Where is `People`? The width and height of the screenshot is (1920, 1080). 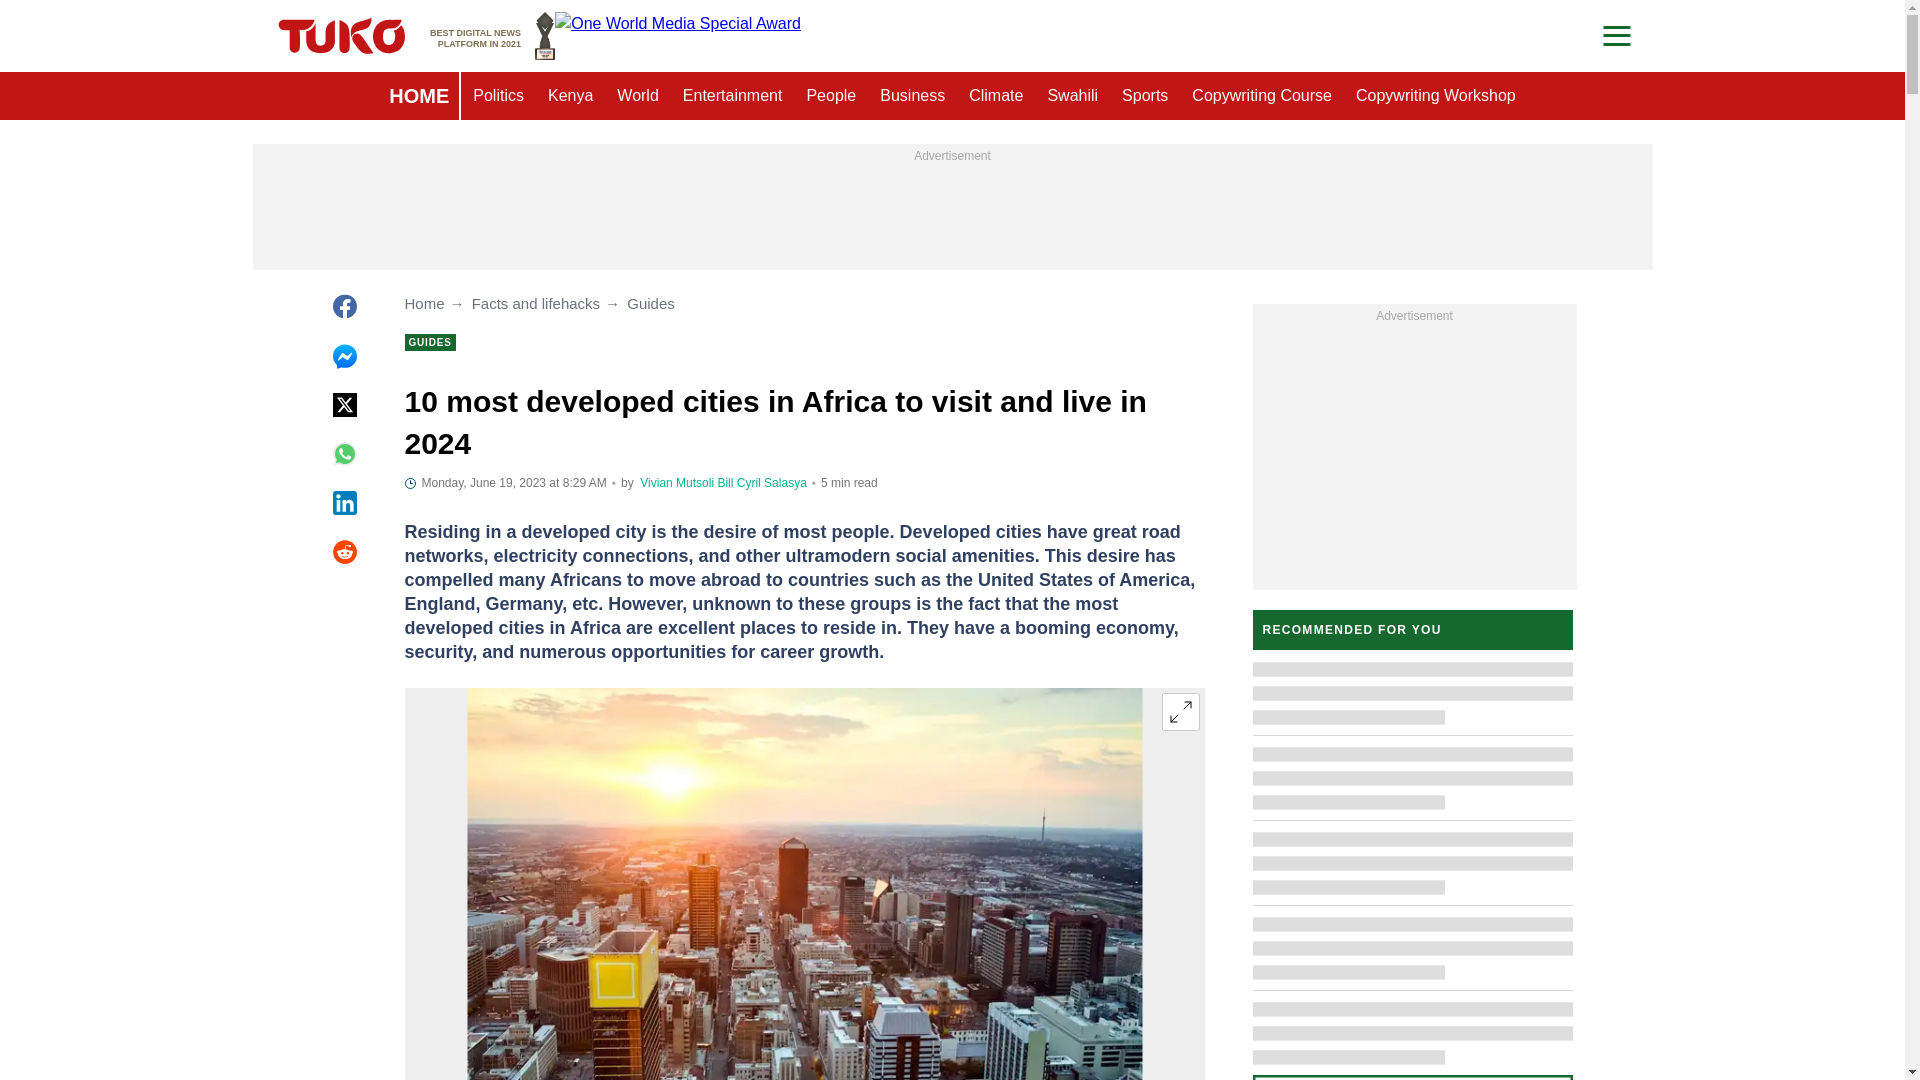 People is located at coordinates (830, 96).